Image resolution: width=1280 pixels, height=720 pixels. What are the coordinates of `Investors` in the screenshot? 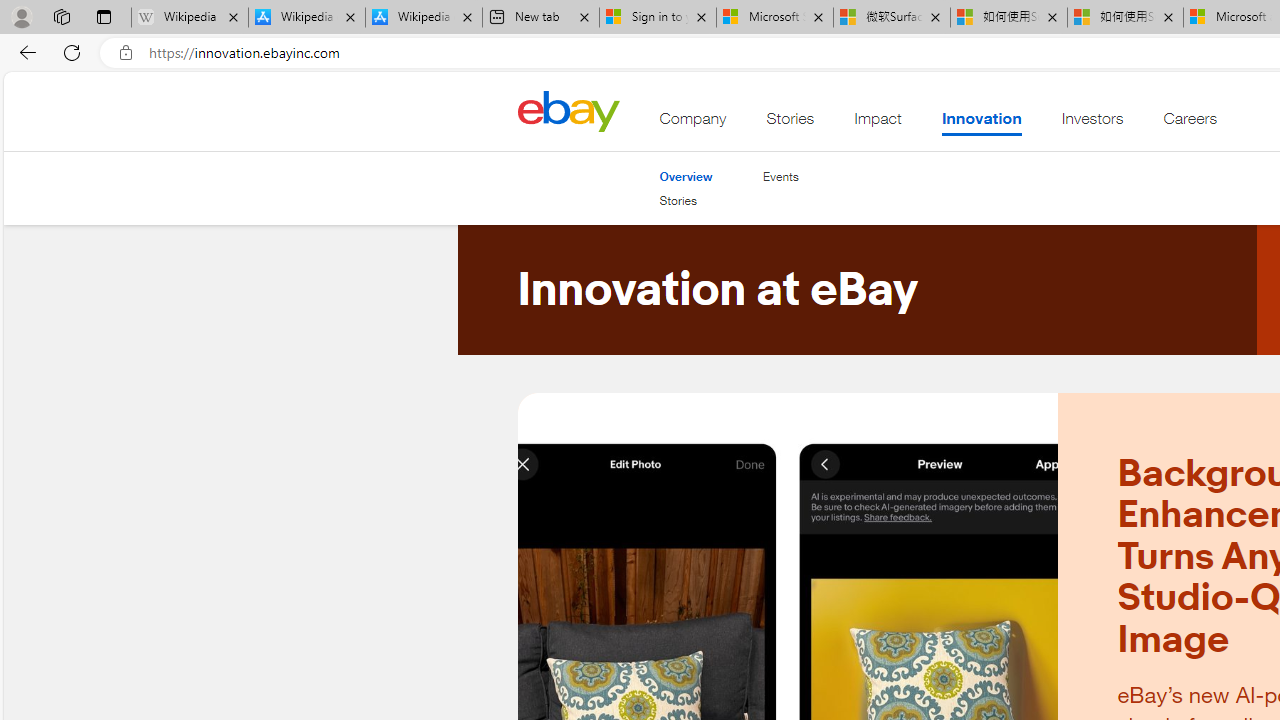 It's located at (1092, 123).